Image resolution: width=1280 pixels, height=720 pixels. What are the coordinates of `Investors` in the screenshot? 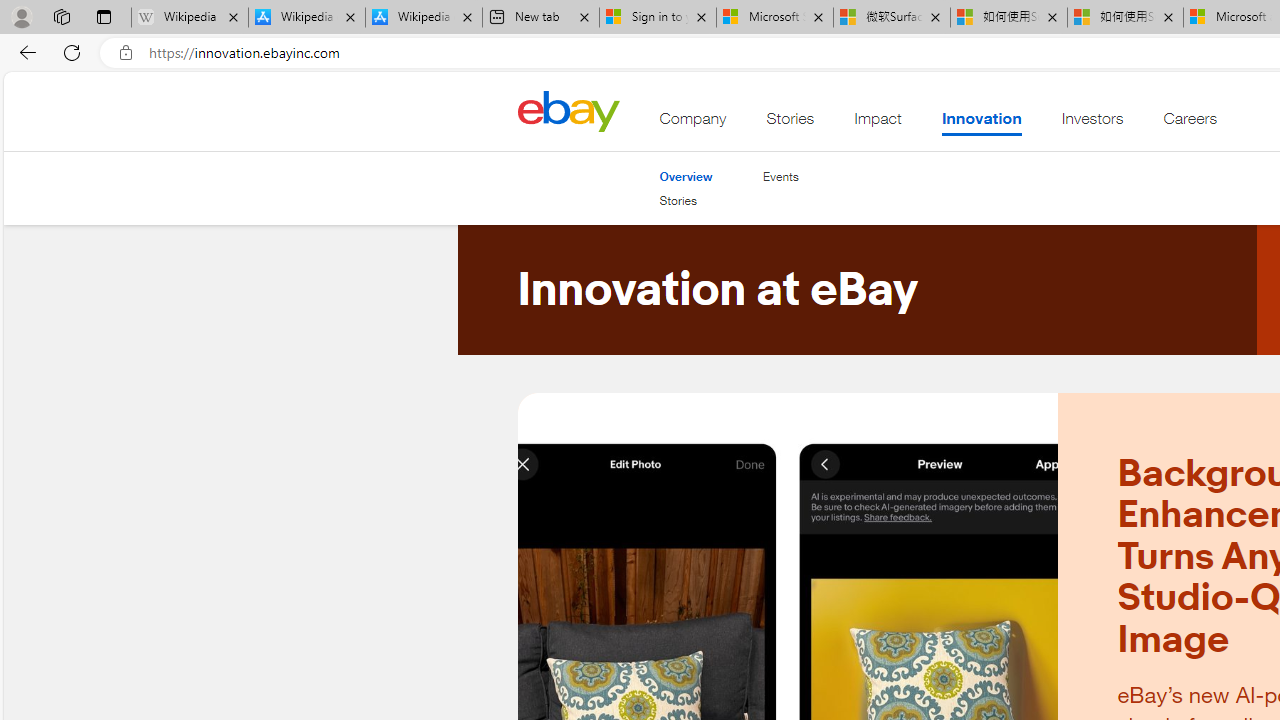 It's located at (1092, 123).